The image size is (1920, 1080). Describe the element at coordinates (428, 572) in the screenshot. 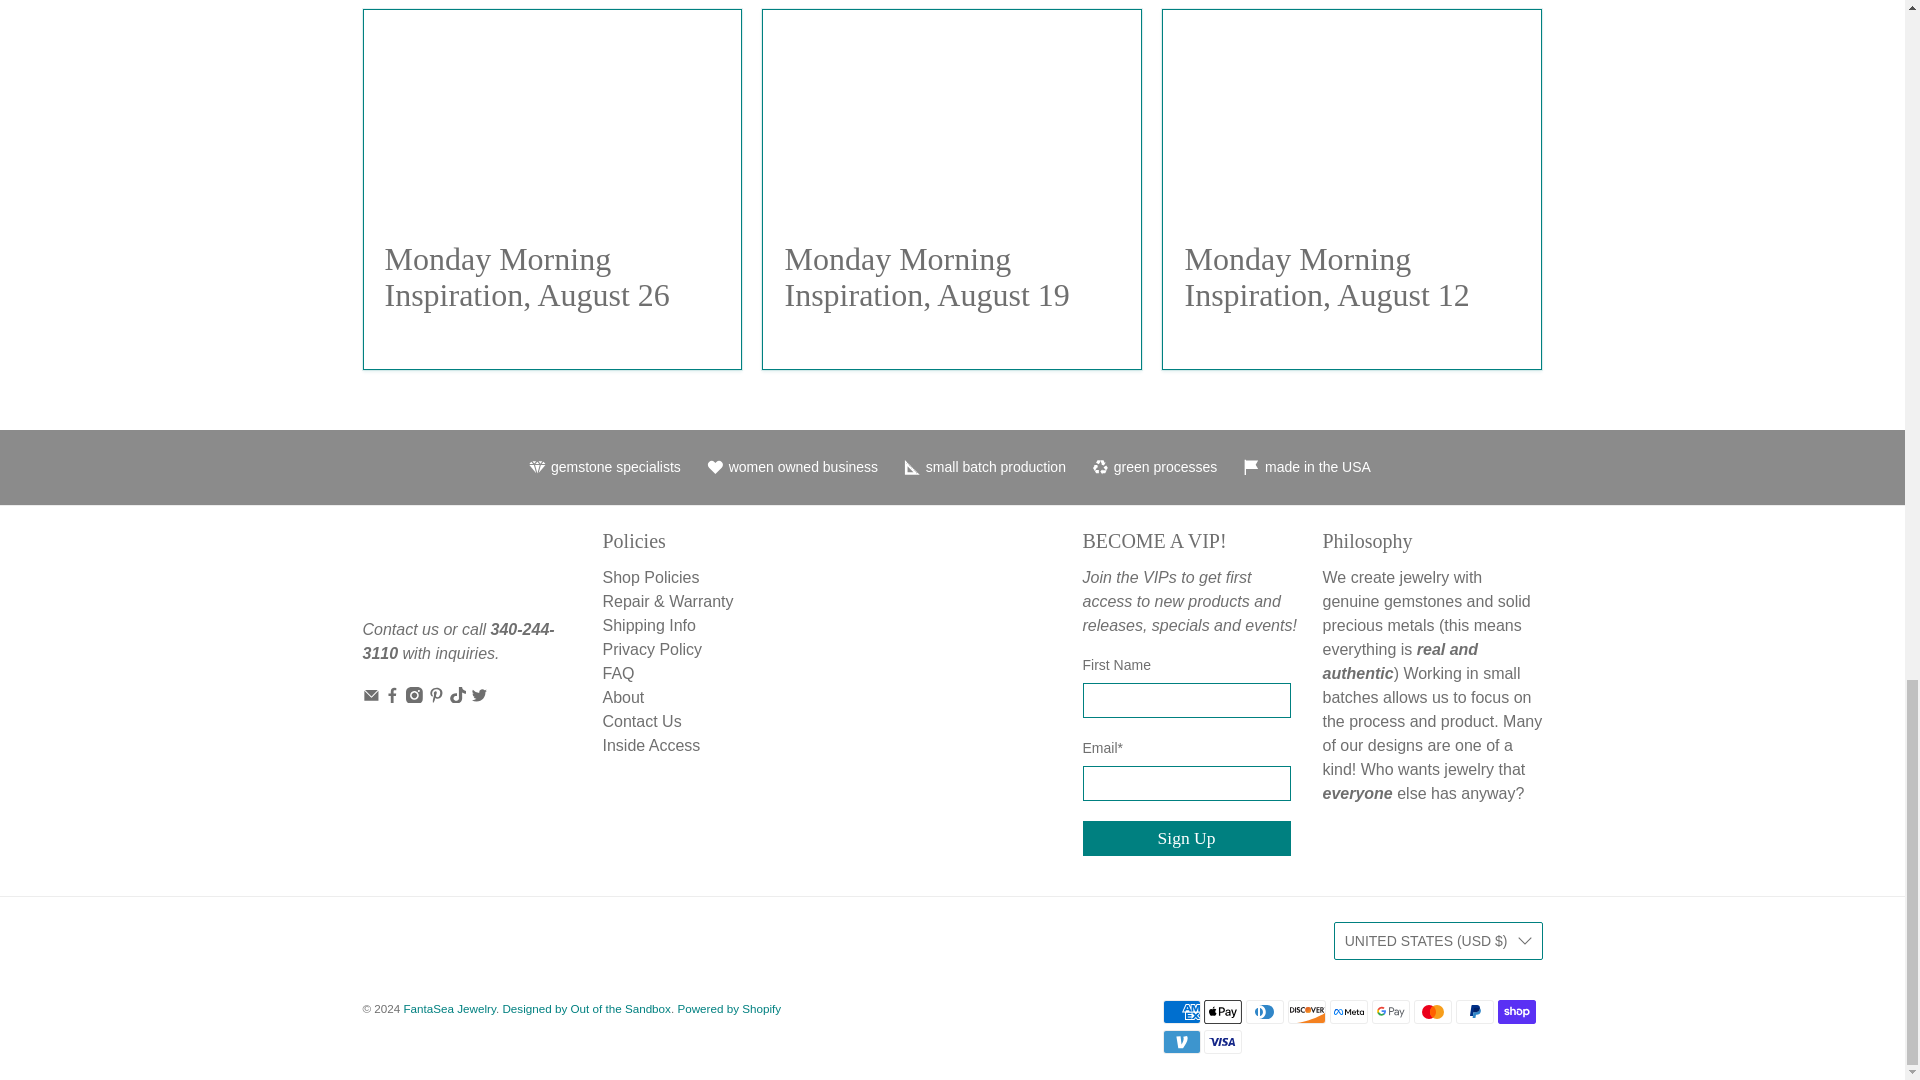

I see `FantaSea Jewelry` at that location.